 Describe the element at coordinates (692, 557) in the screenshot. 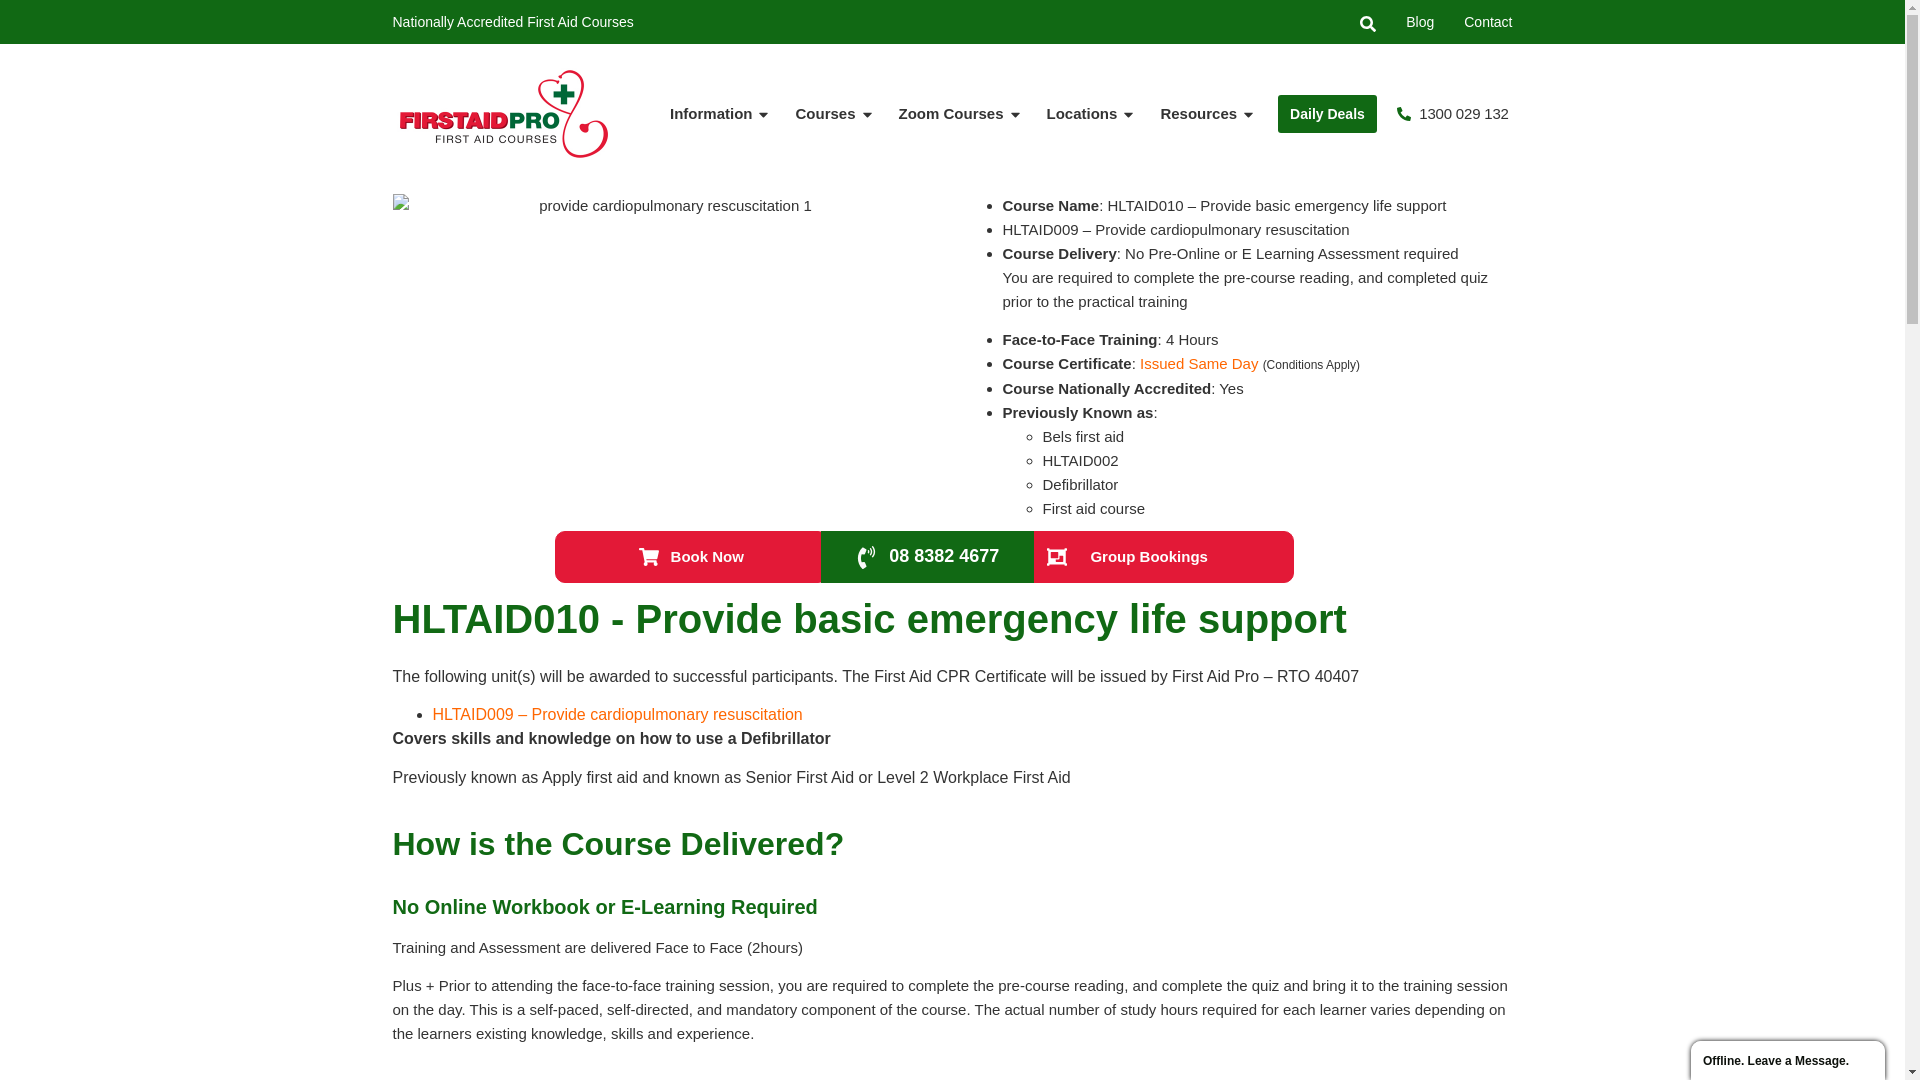

I see `Book Now` at that location.